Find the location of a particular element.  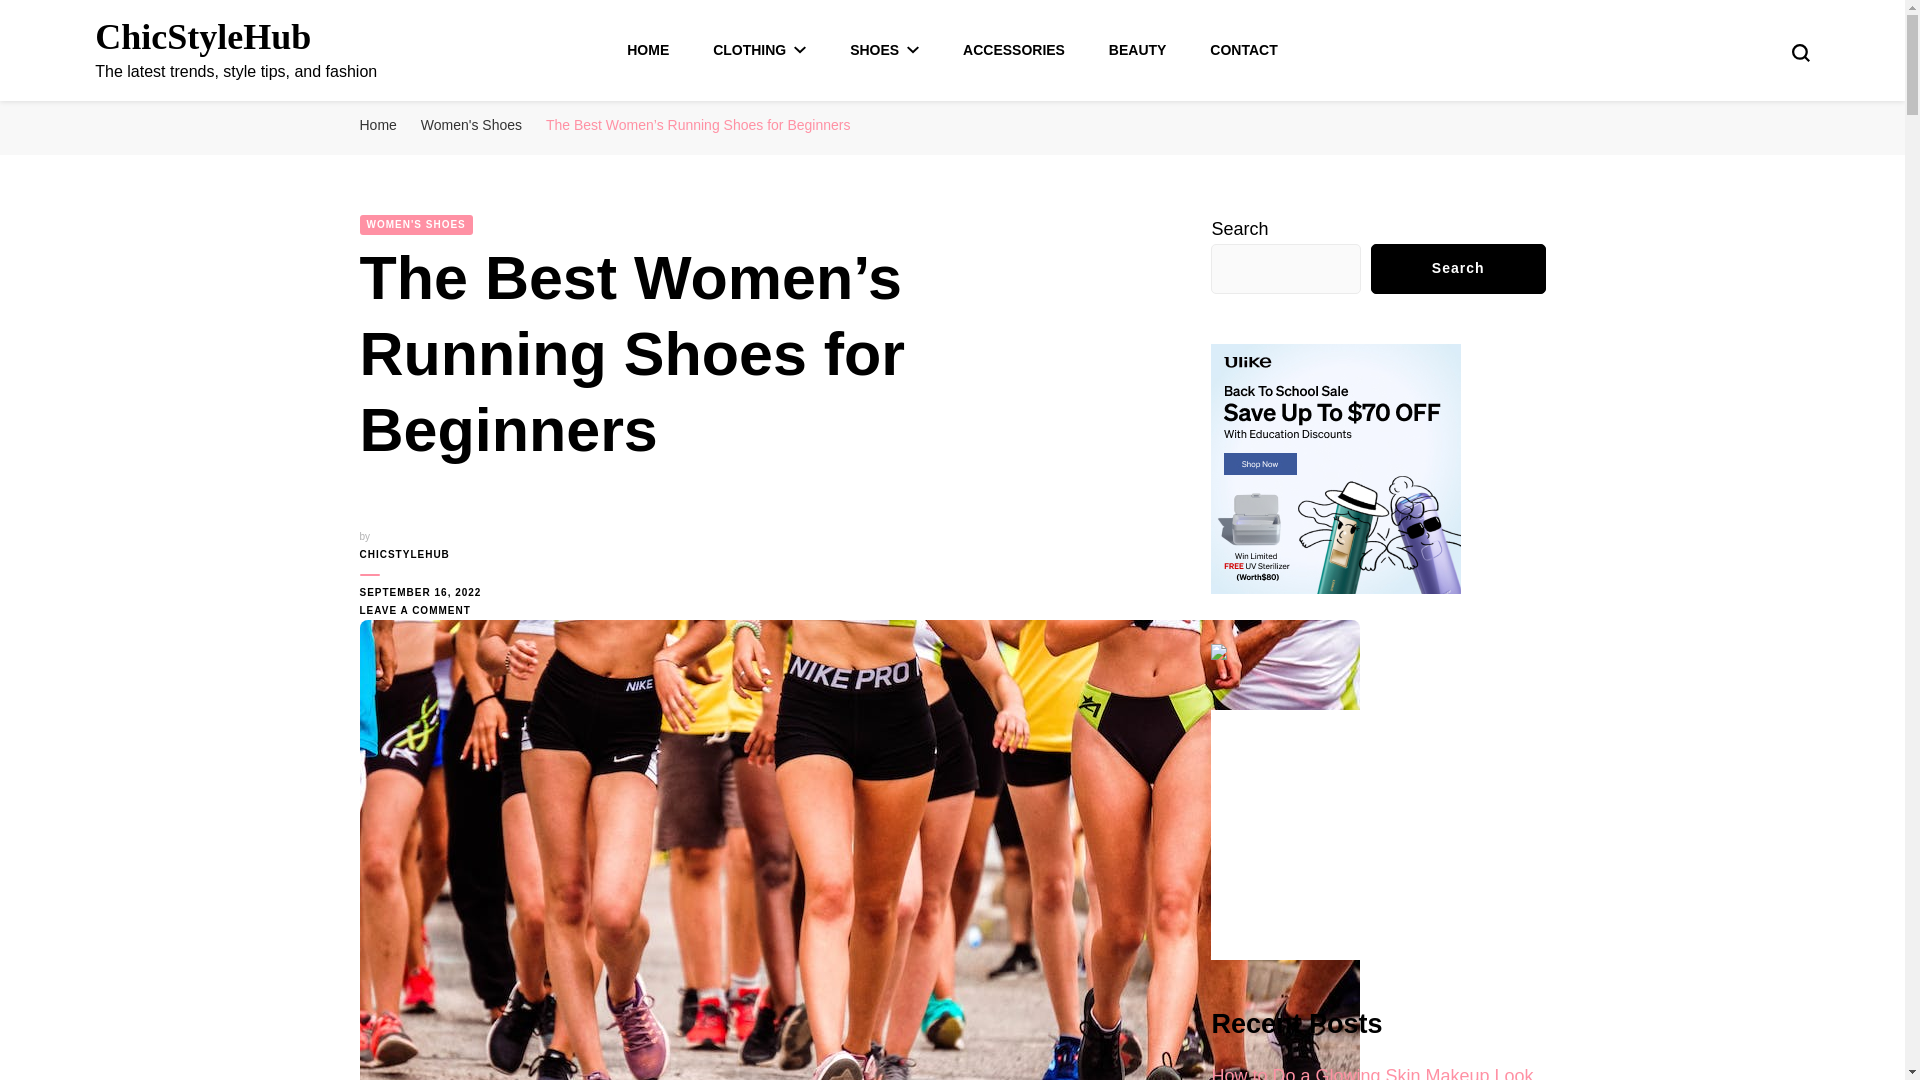

BEAUTY is located at coordinates (1138, 50).